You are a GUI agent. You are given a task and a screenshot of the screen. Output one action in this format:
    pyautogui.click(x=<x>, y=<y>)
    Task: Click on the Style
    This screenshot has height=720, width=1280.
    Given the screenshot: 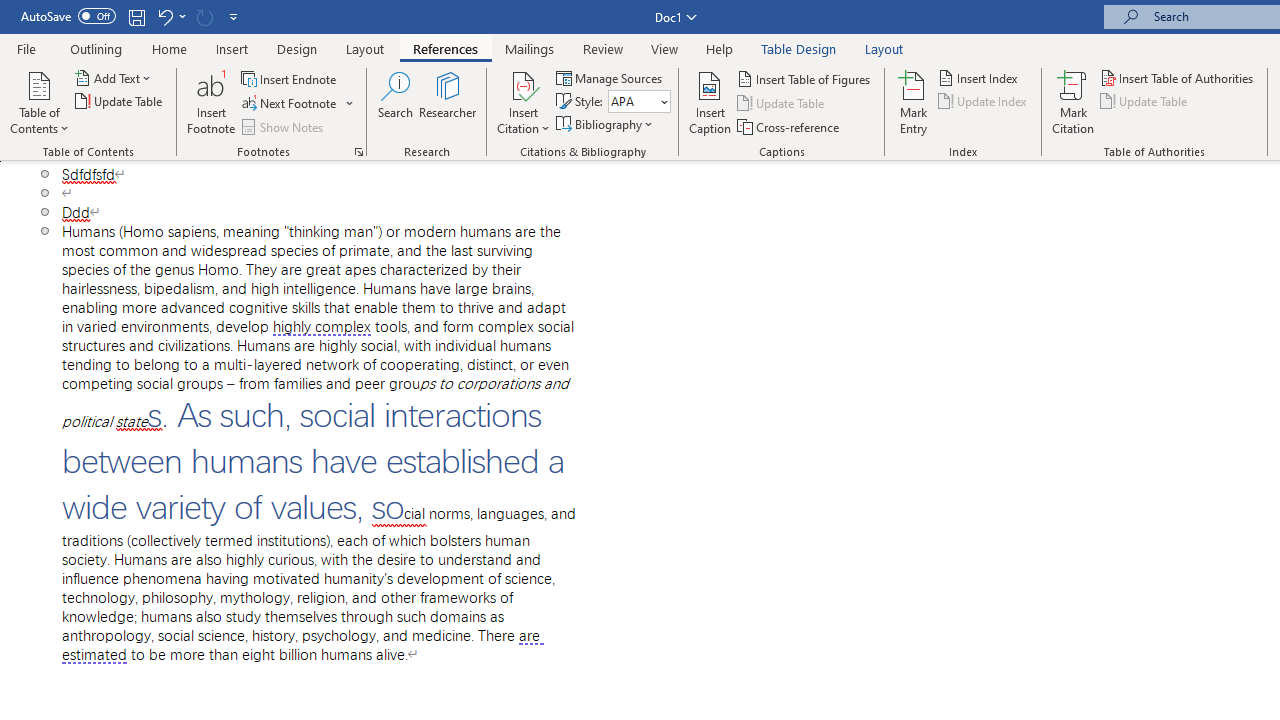 What is the action you would take?
    pyautogui.click(x=632, y=101)
    